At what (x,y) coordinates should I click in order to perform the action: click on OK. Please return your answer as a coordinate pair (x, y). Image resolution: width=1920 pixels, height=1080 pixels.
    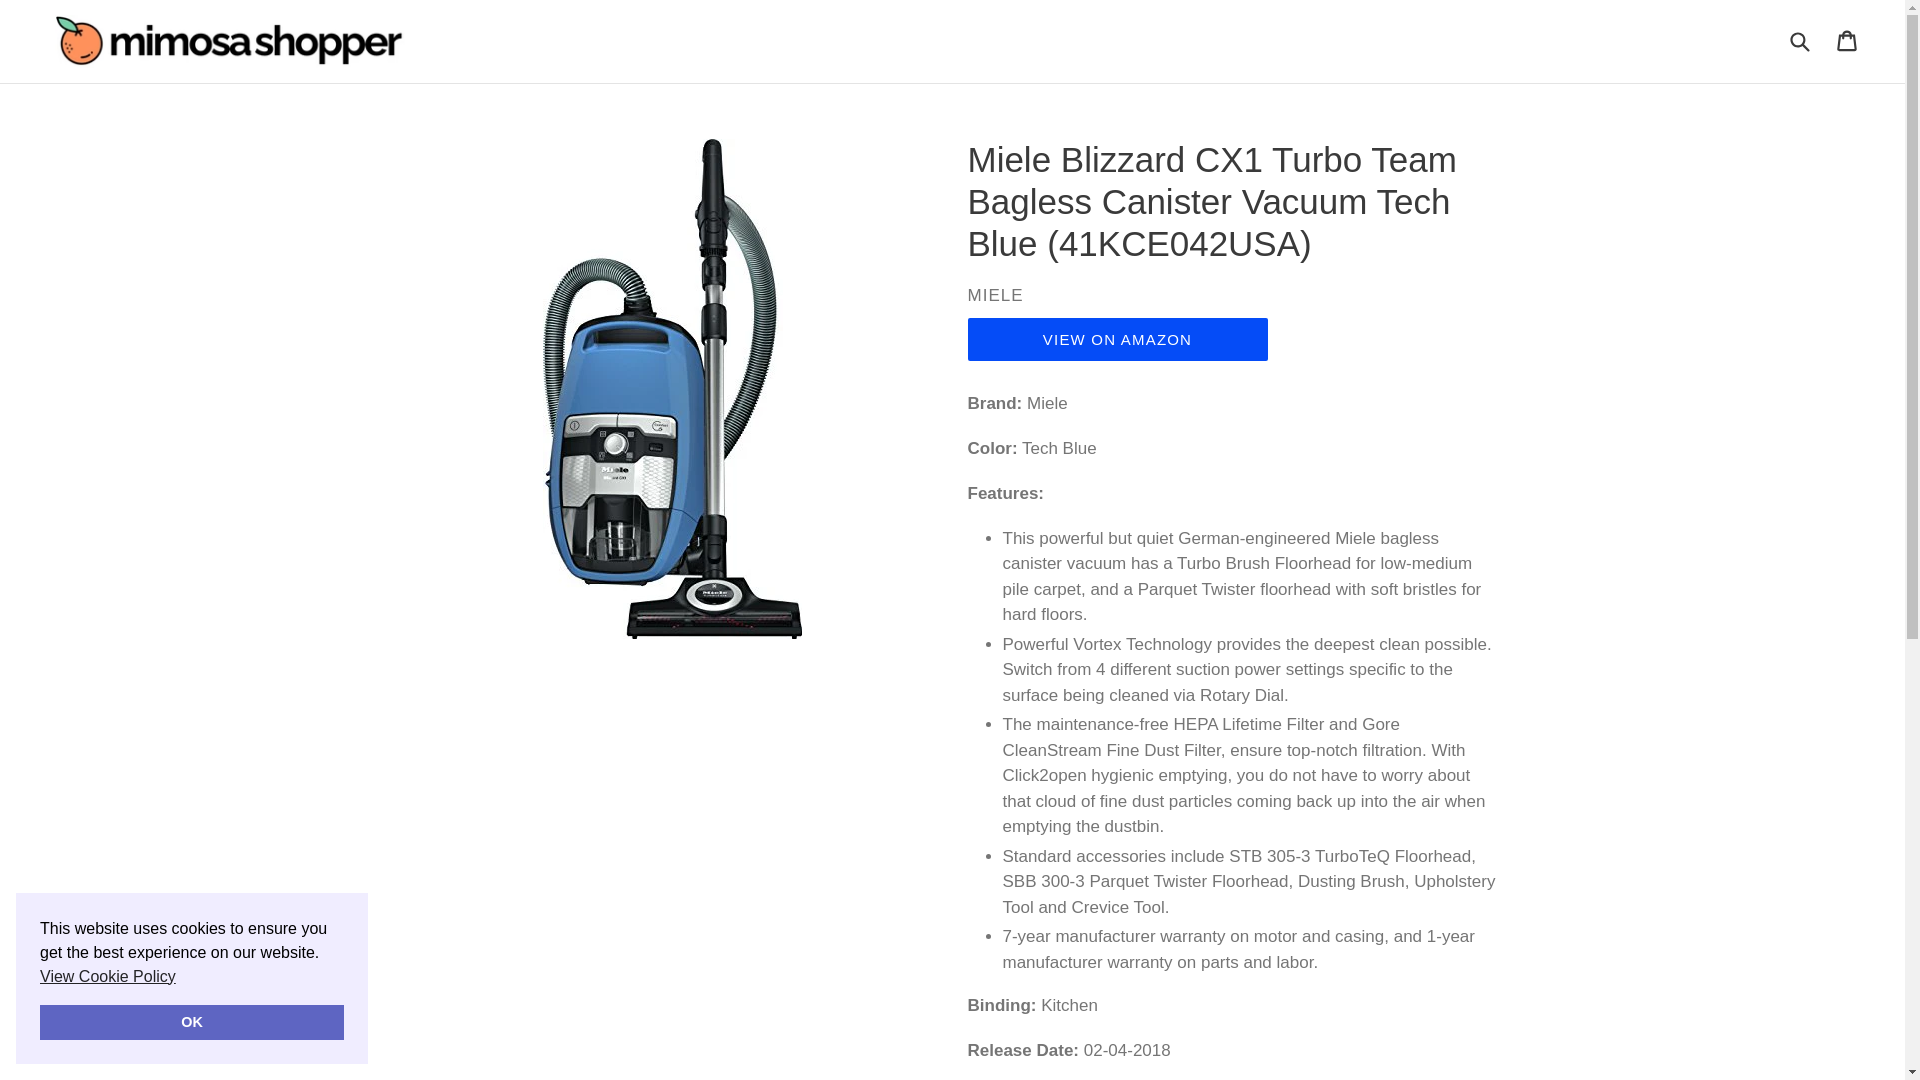
    Looking at the image, I should click on (192, 1022).